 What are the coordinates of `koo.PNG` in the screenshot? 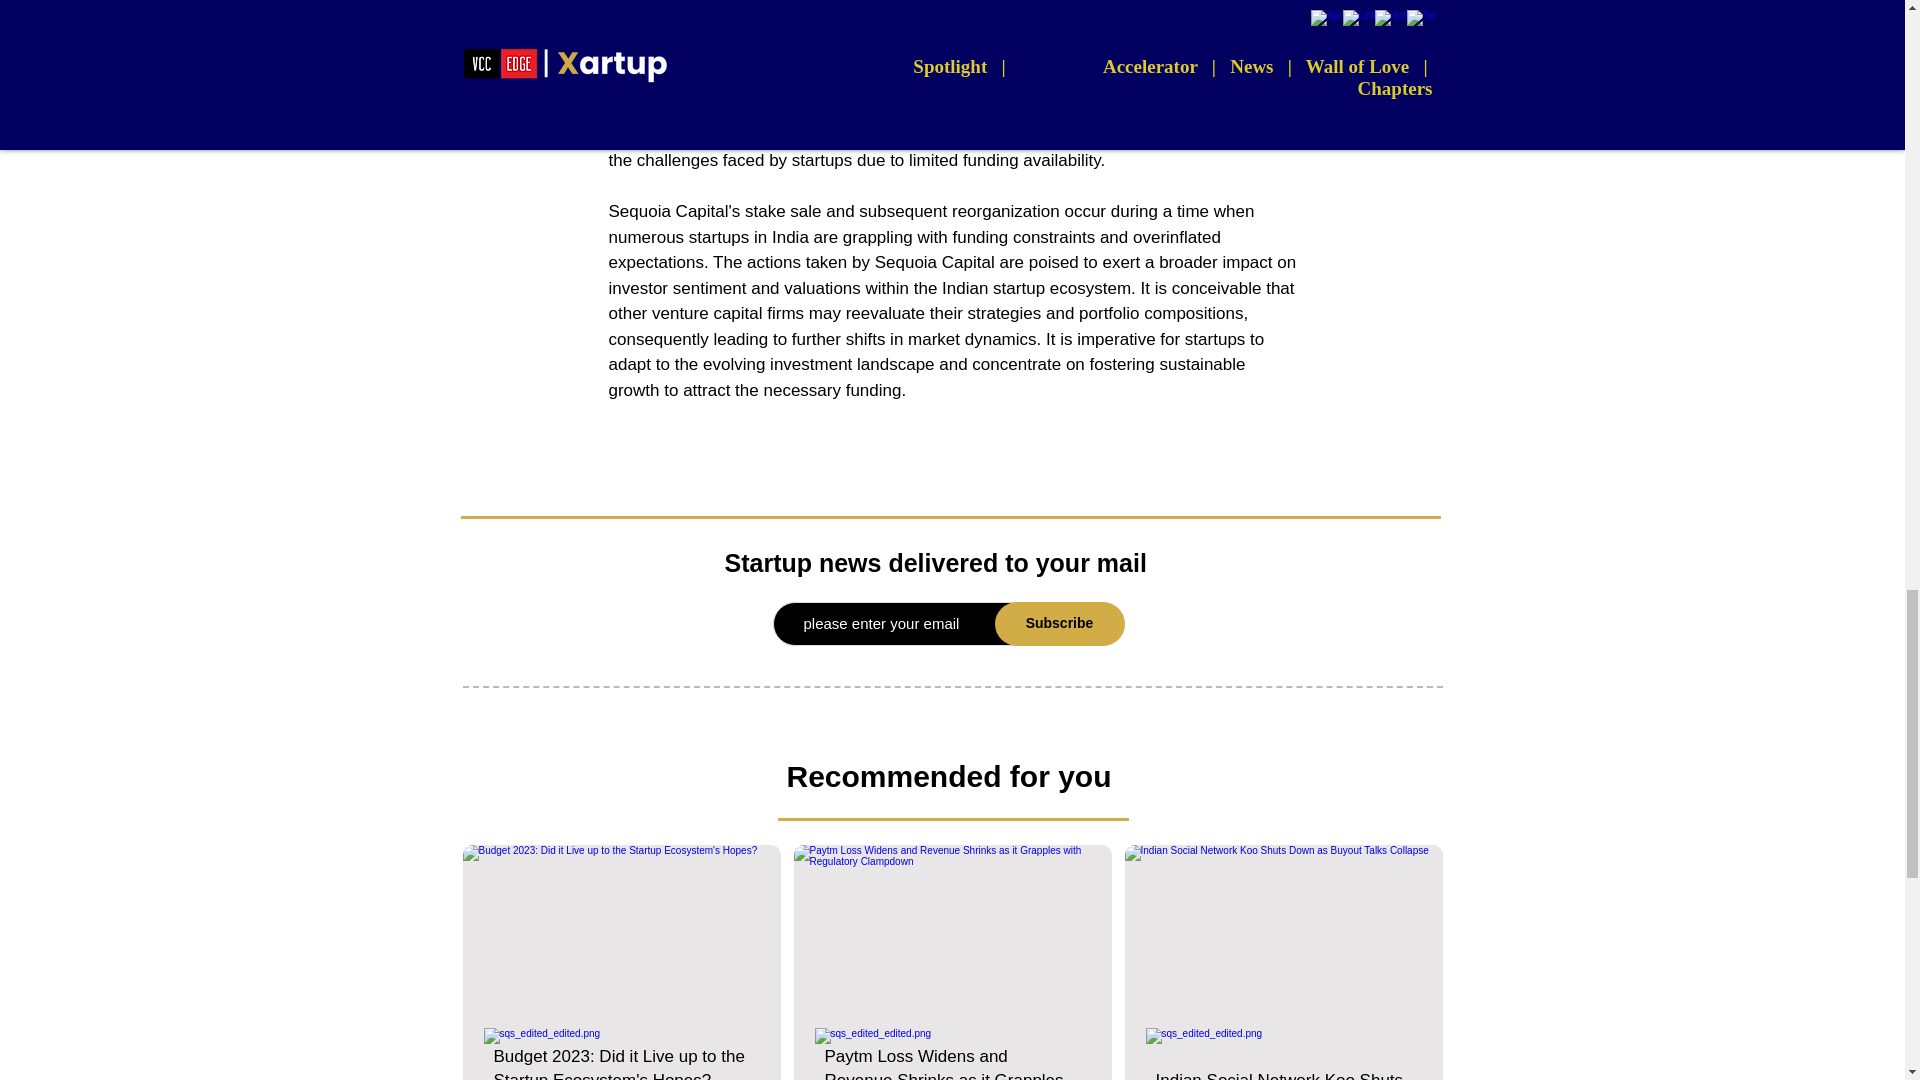 It's located at (1282, 934).